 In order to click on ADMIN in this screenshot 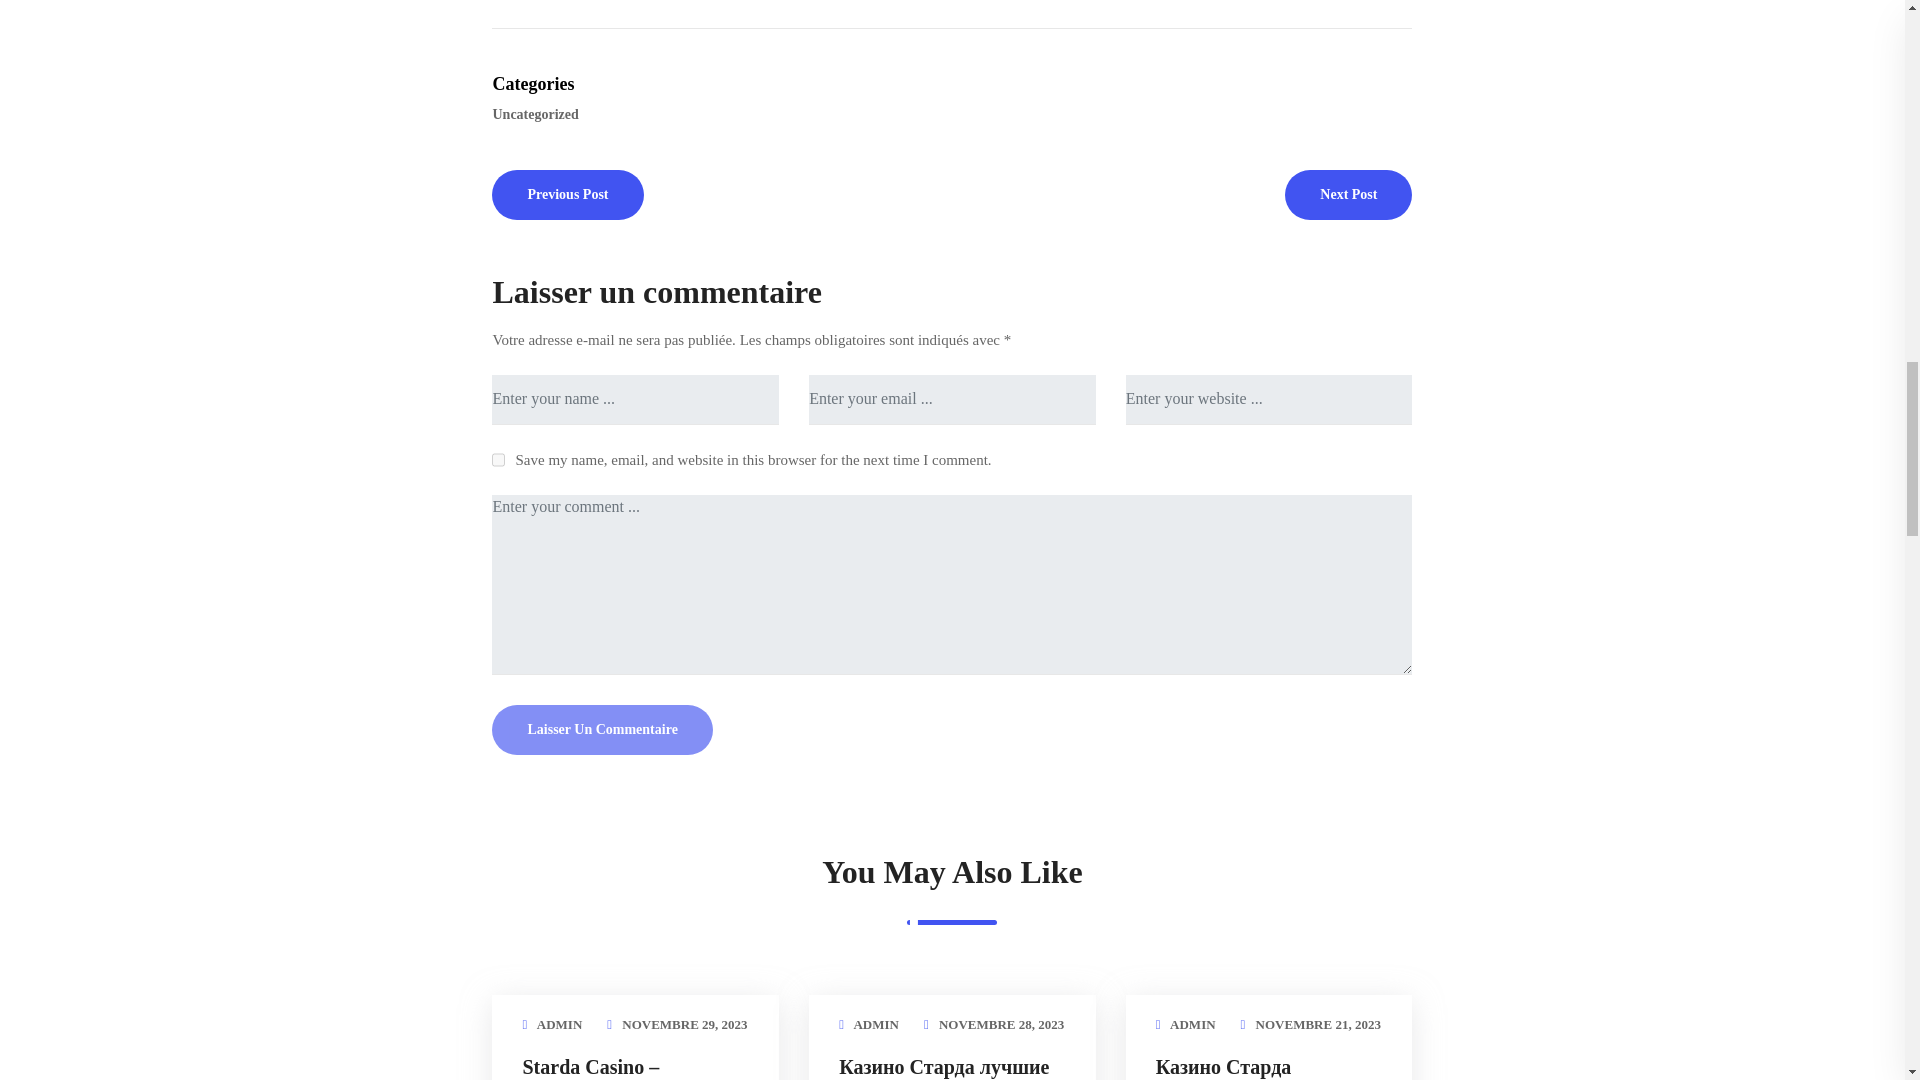, I will do `click(1192, 1024)`.